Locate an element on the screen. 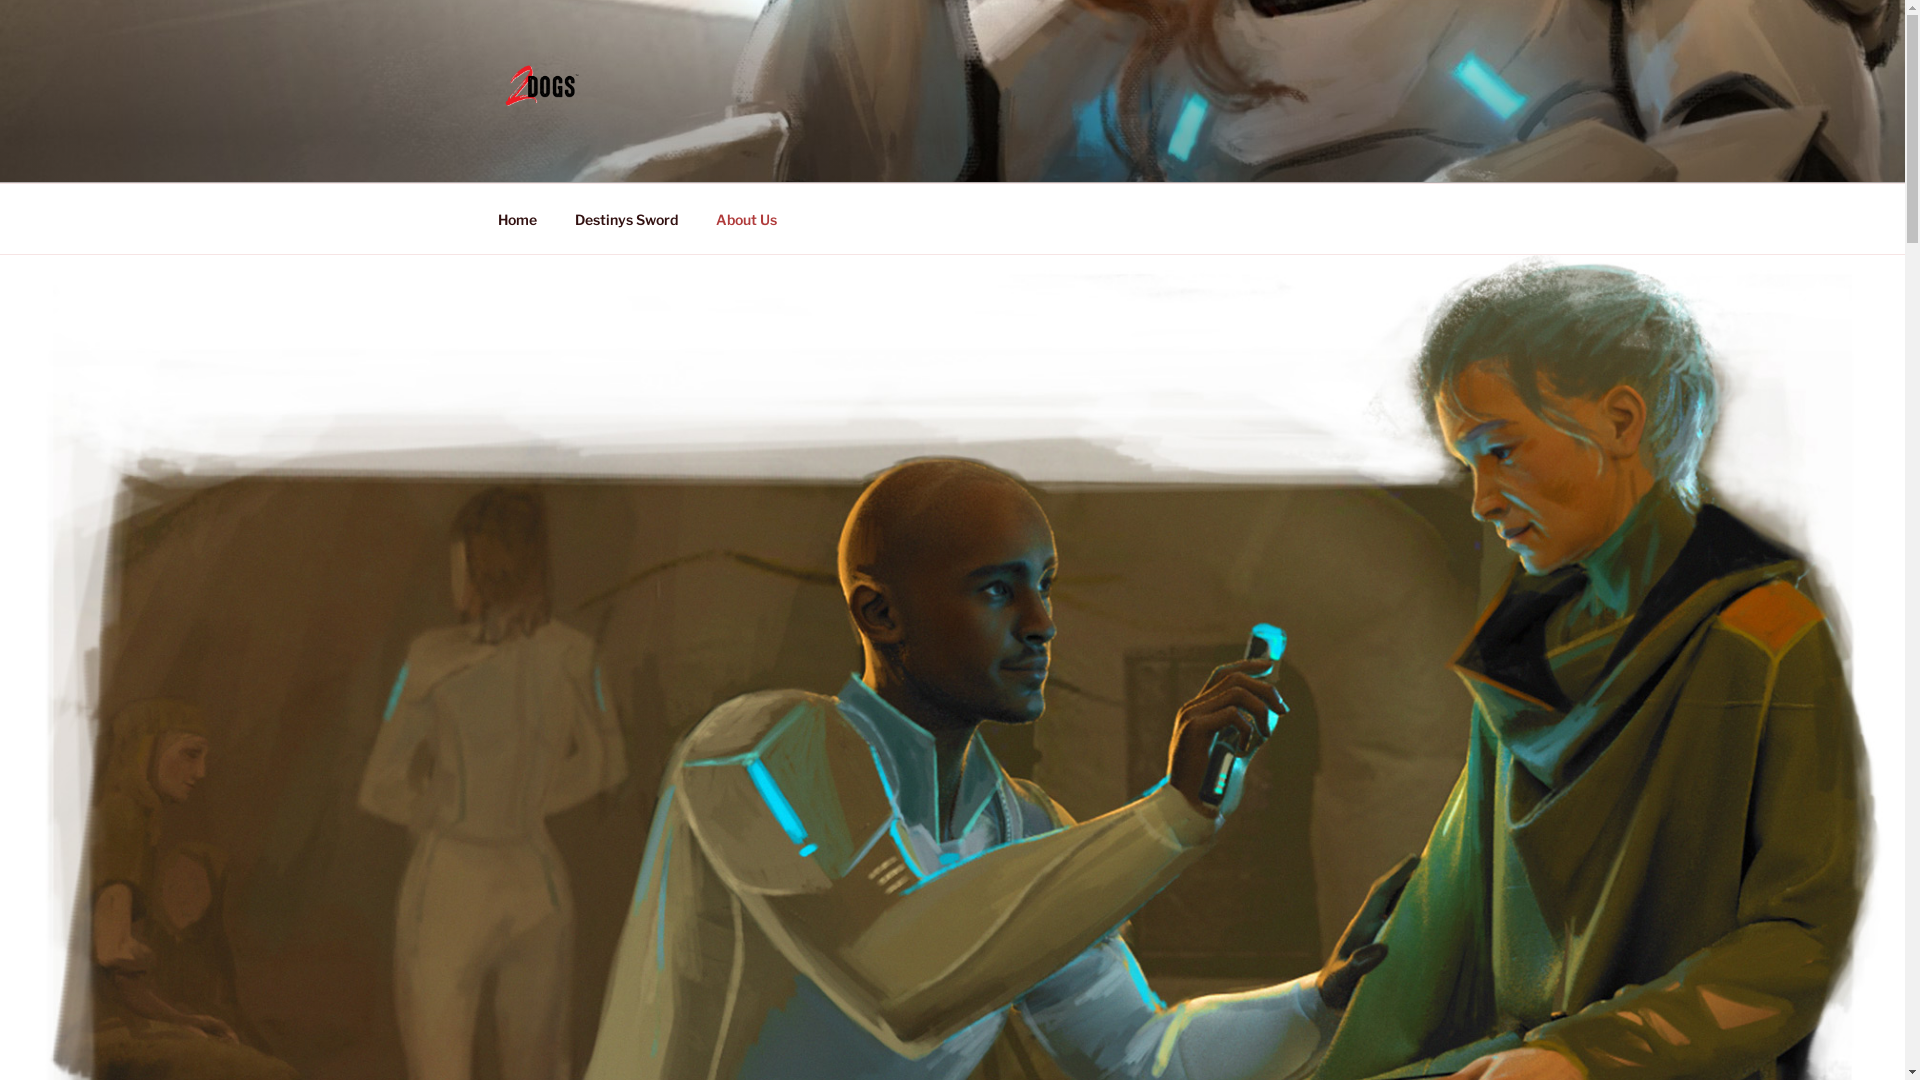  Home is located at coordinates (517, 218).